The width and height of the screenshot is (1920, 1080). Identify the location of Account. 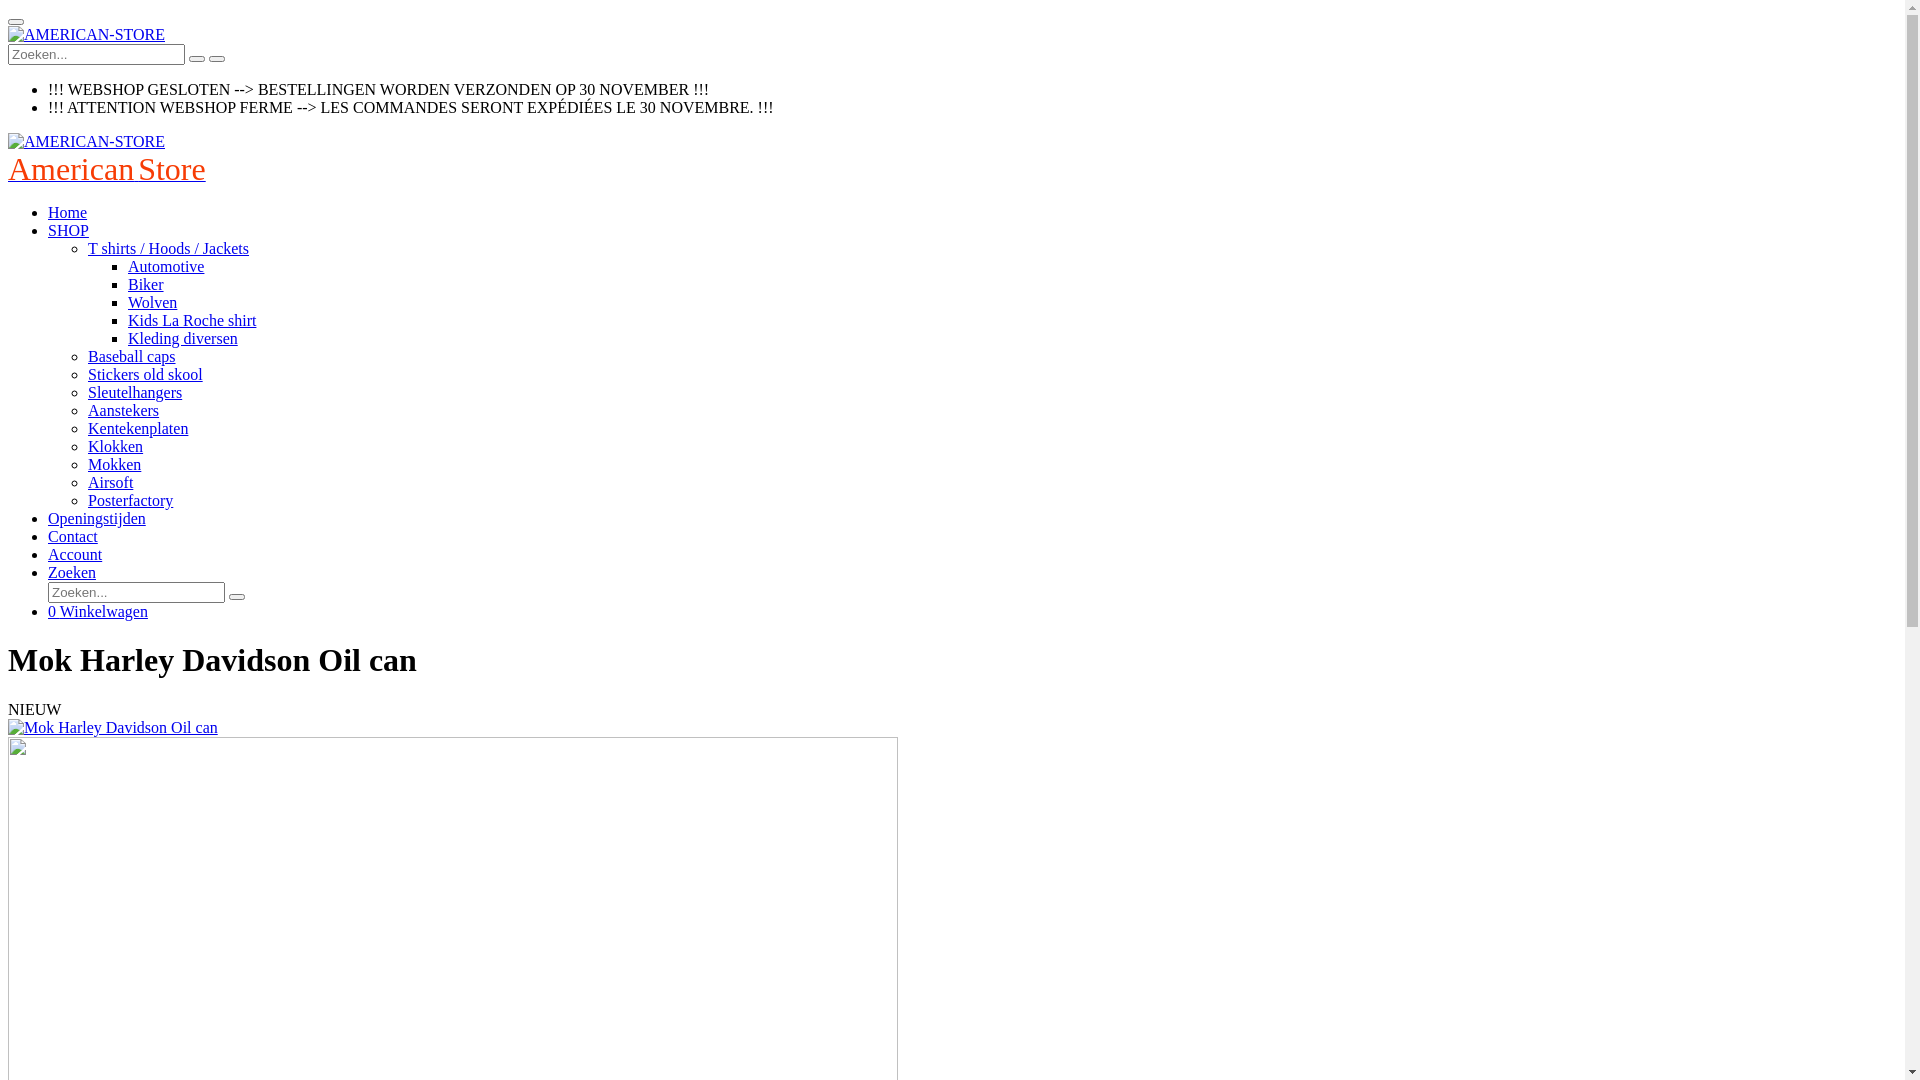
(75, 554).